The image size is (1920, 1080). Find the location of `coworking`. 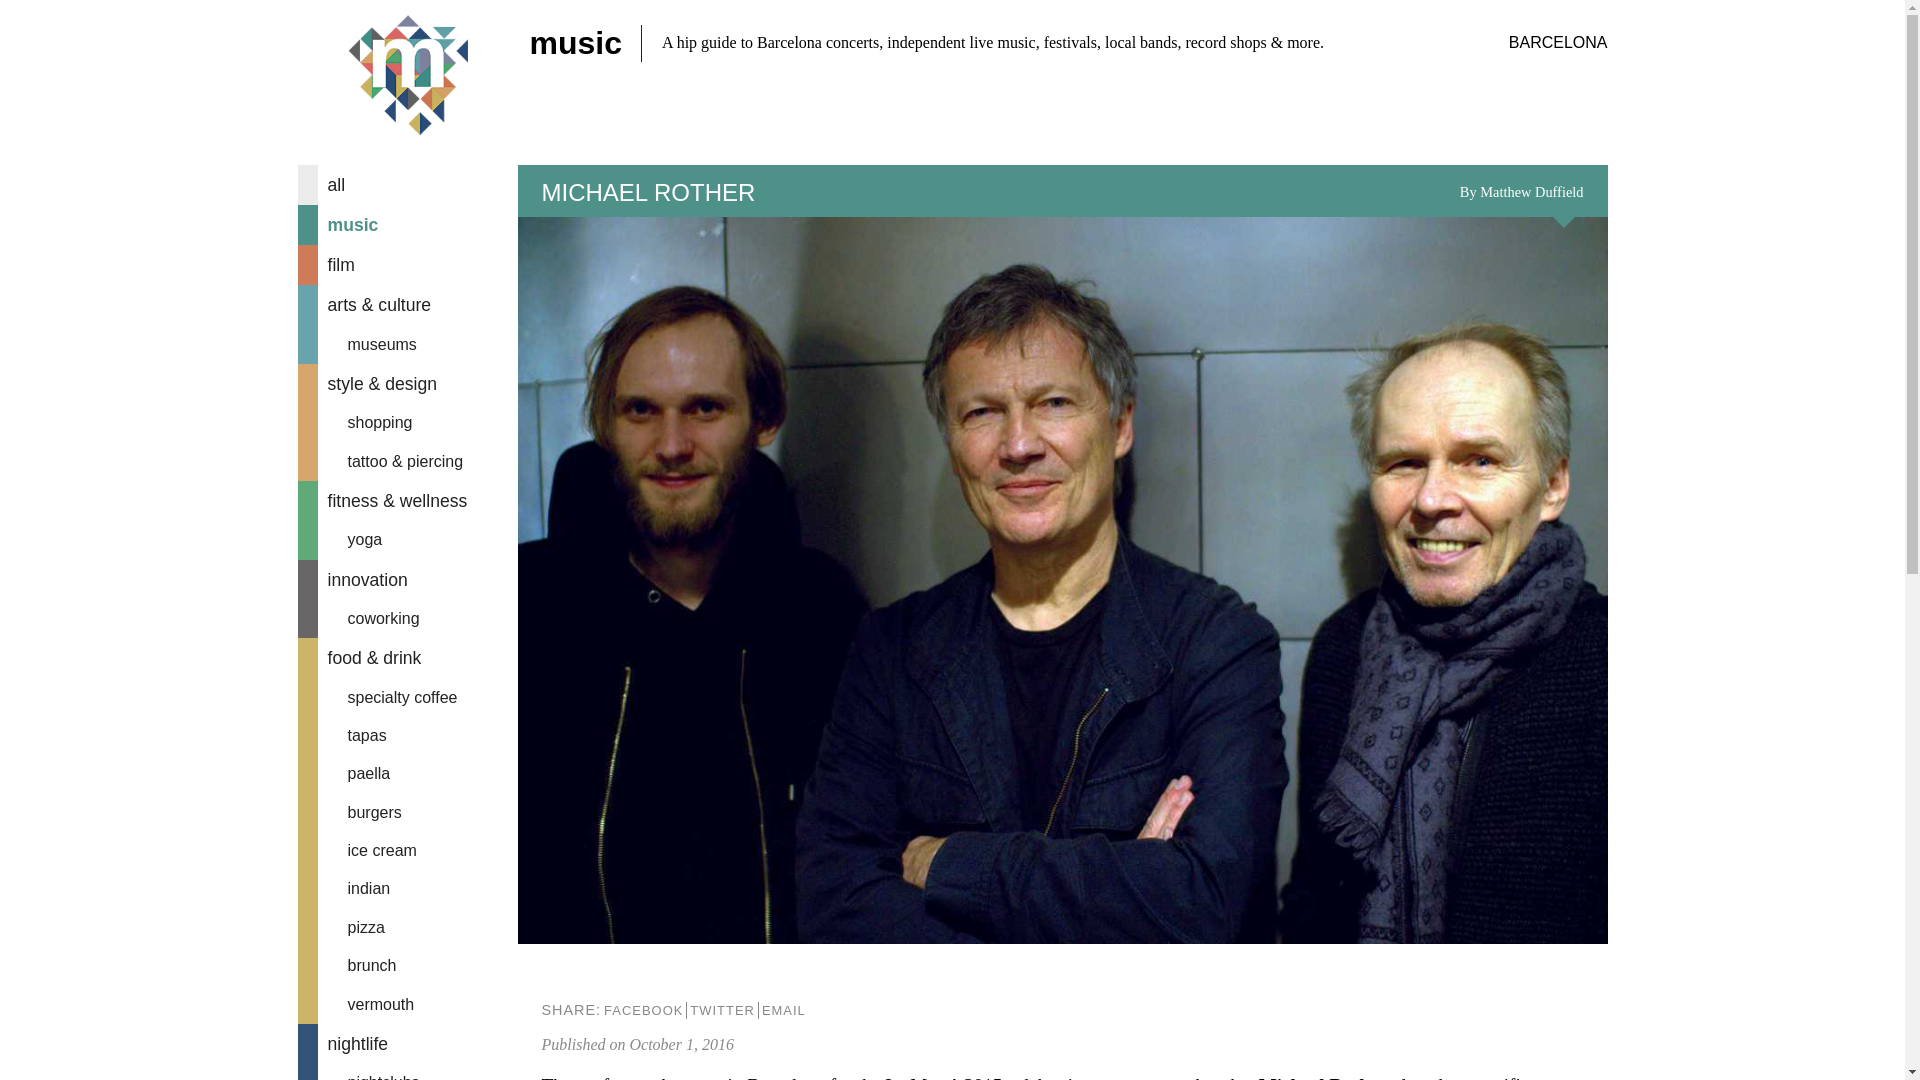

coworking is located at coordinates (408, 619).